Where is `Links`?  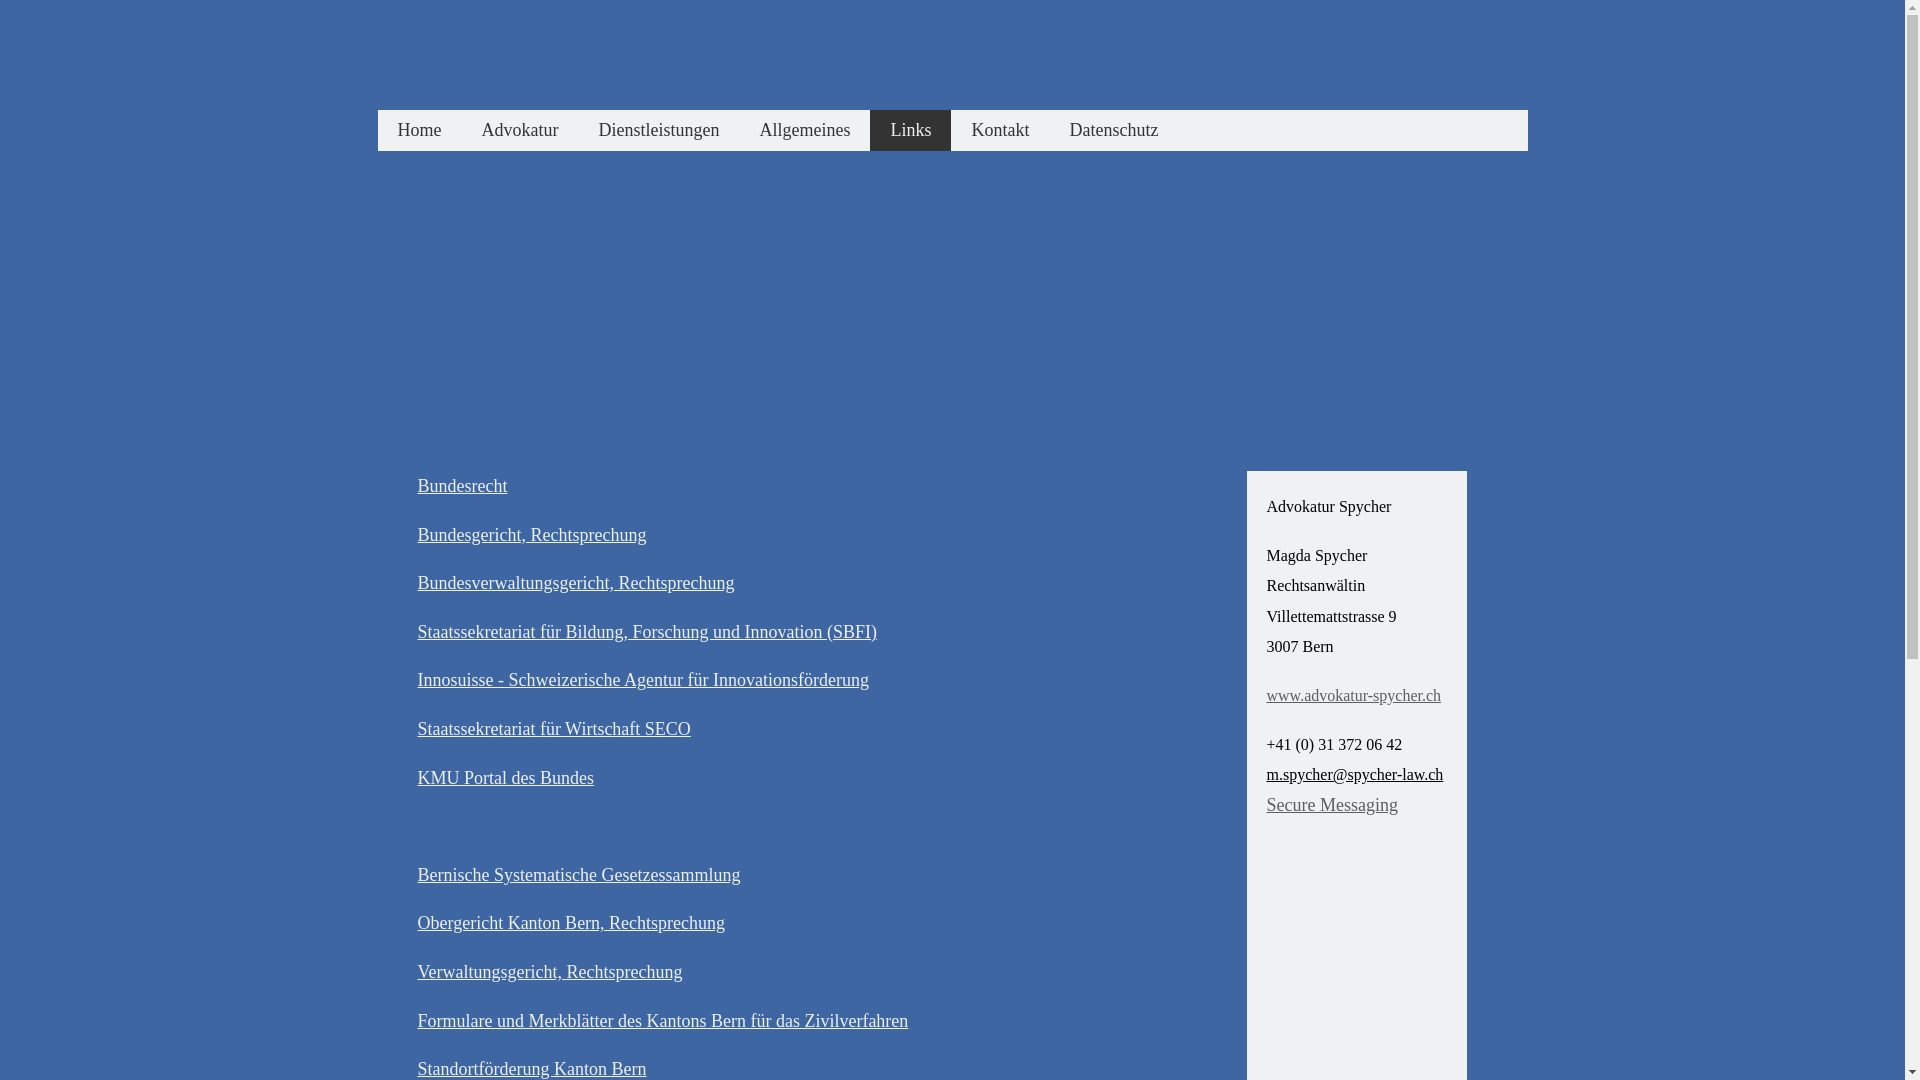
Links is located at coordinates (910, 130).